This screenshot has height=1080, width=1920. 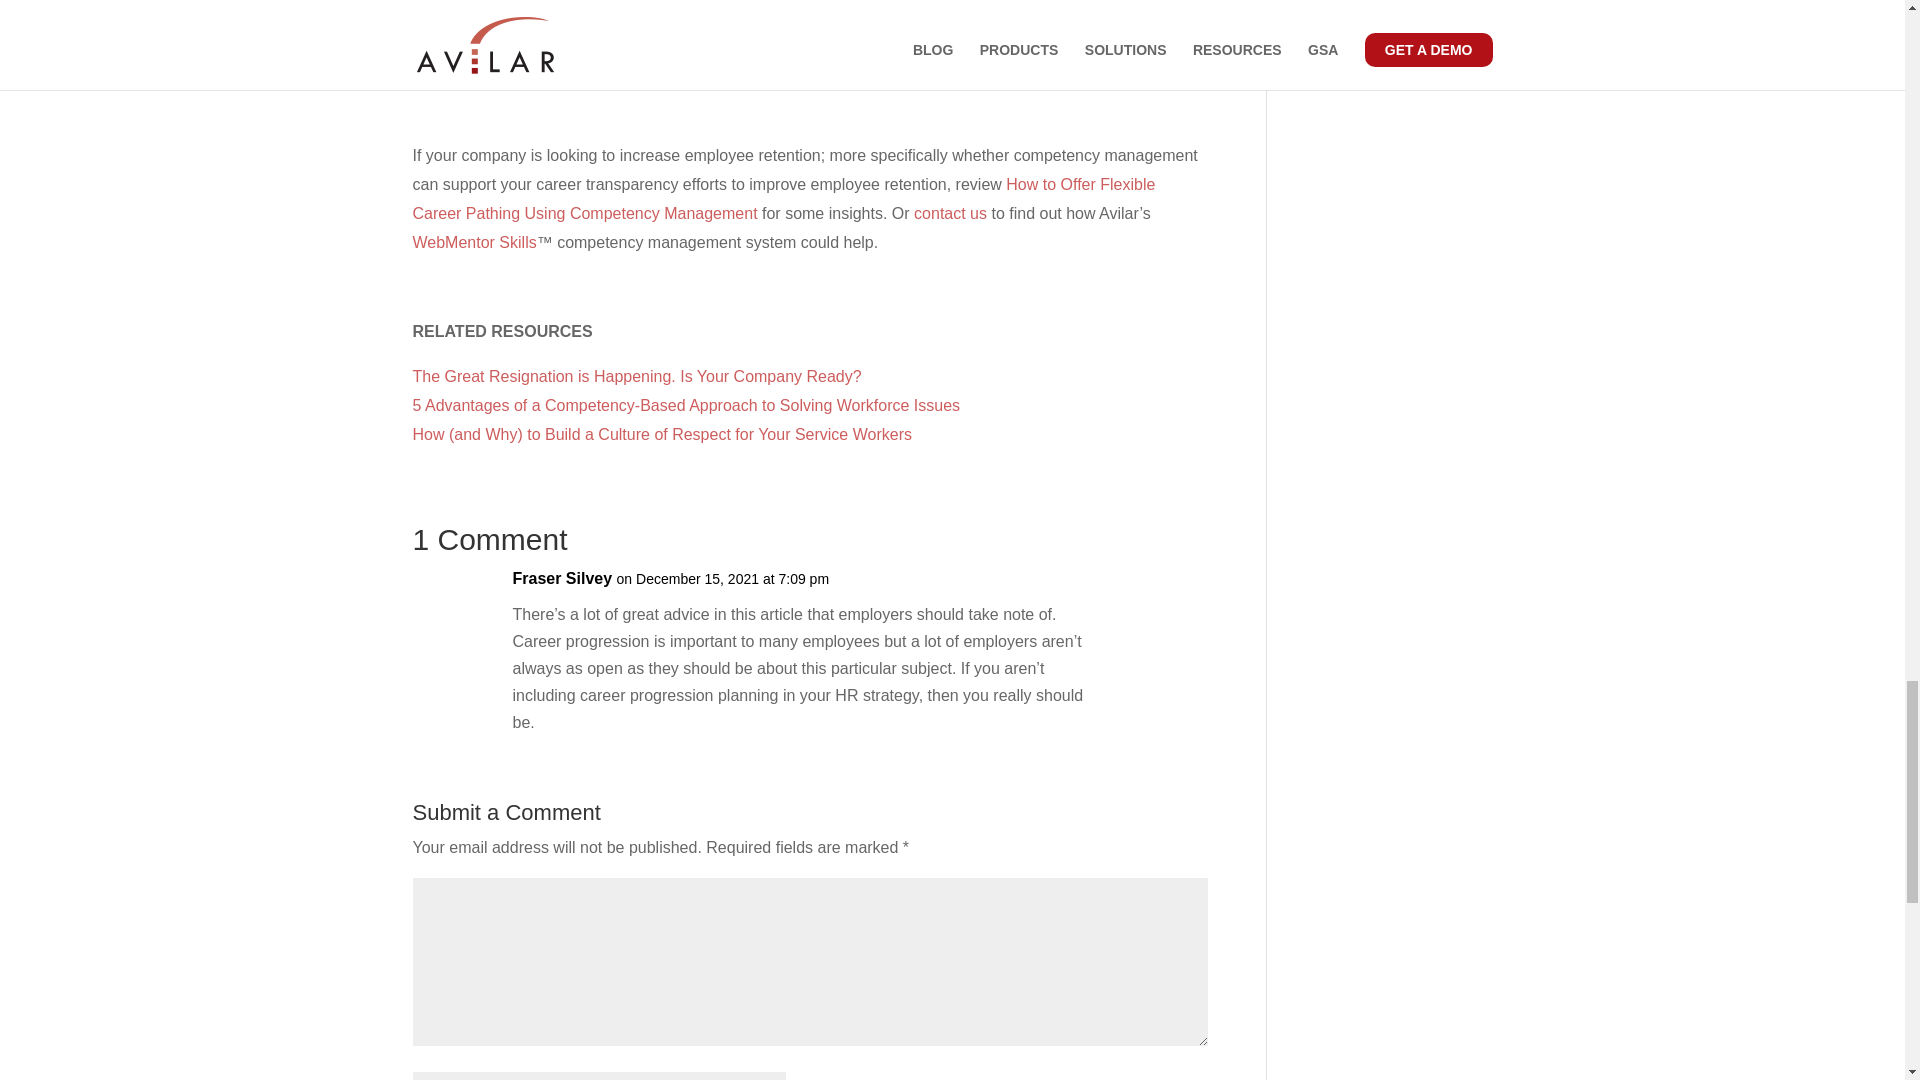 What do you see at coordinates (1160, 597) in the screenshot?
I see `Reply` at bounding box center [1160, 597].